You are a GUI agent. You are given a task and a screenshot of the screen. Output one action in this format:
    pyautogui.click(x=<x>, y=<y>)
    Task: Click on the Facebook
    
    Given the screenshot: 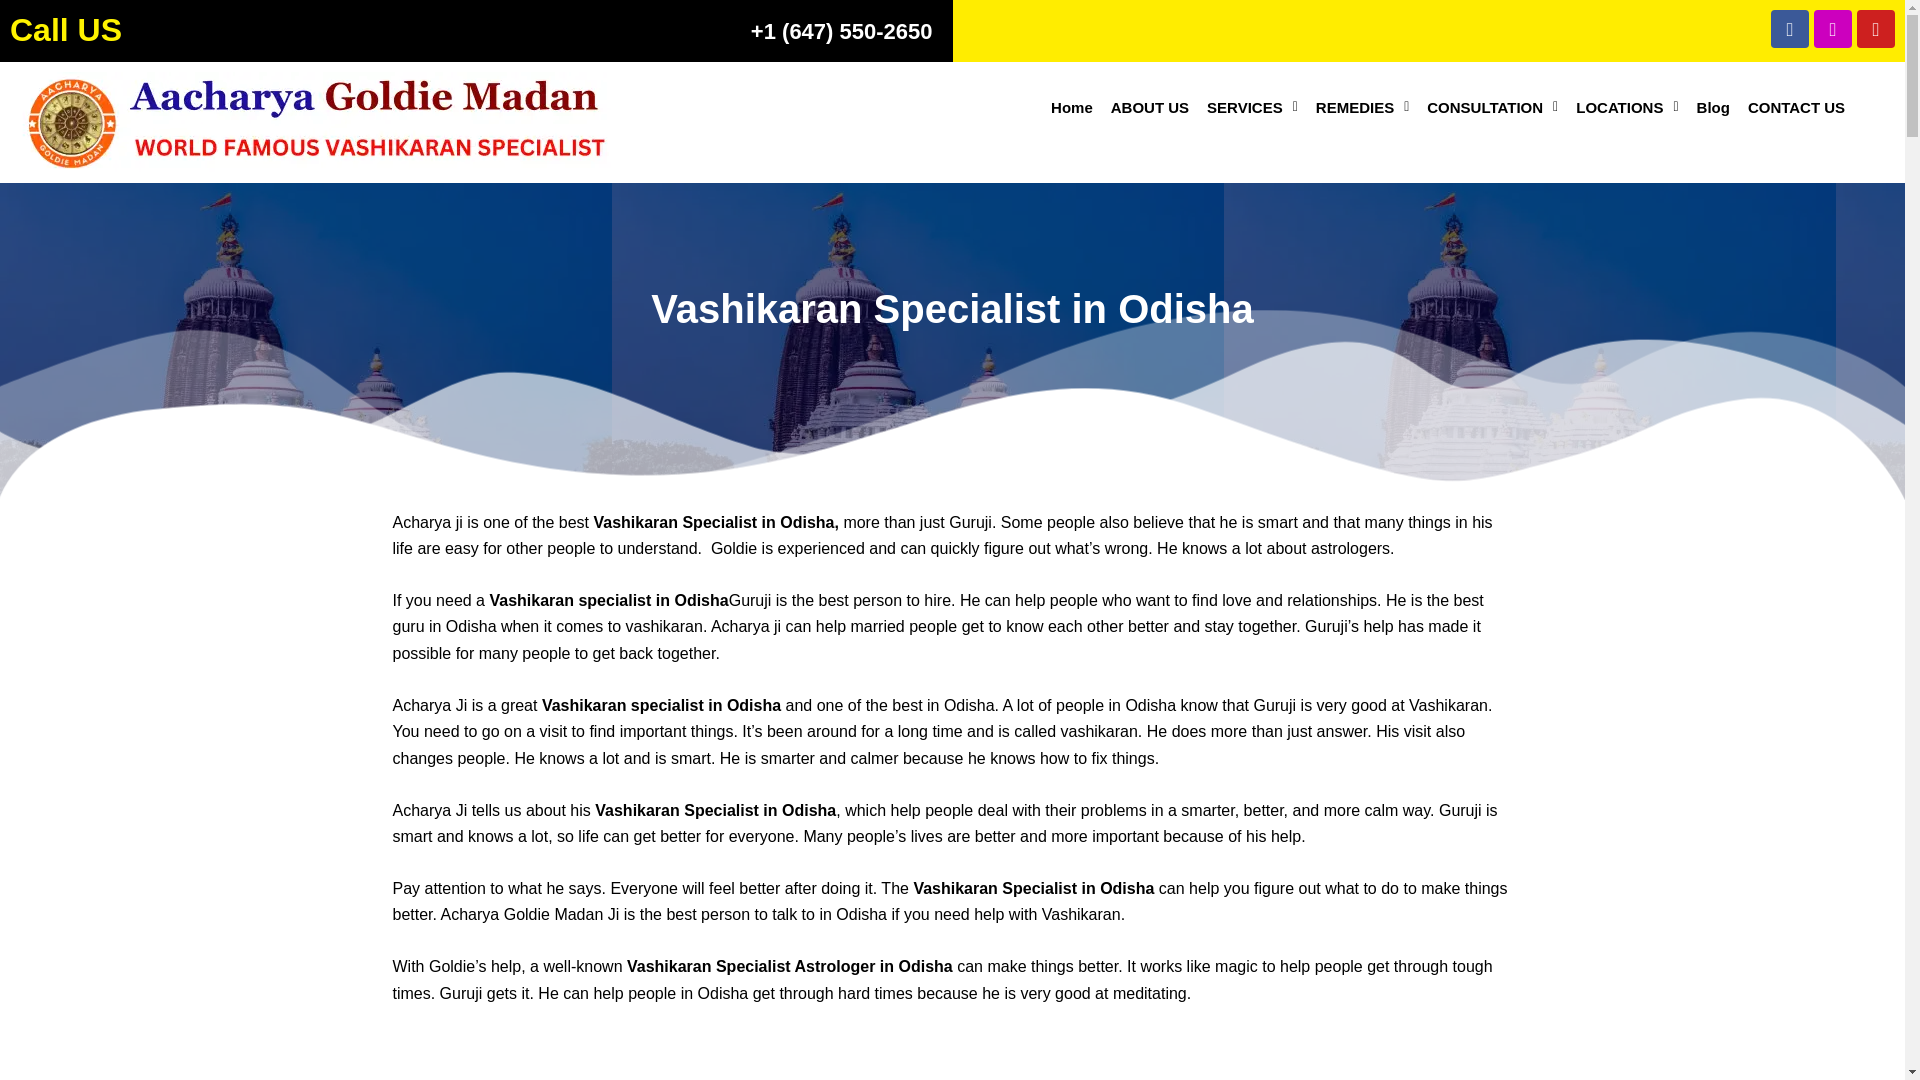 What is the action you would take?
    pyautogui.click(x=1789, y=28)
    